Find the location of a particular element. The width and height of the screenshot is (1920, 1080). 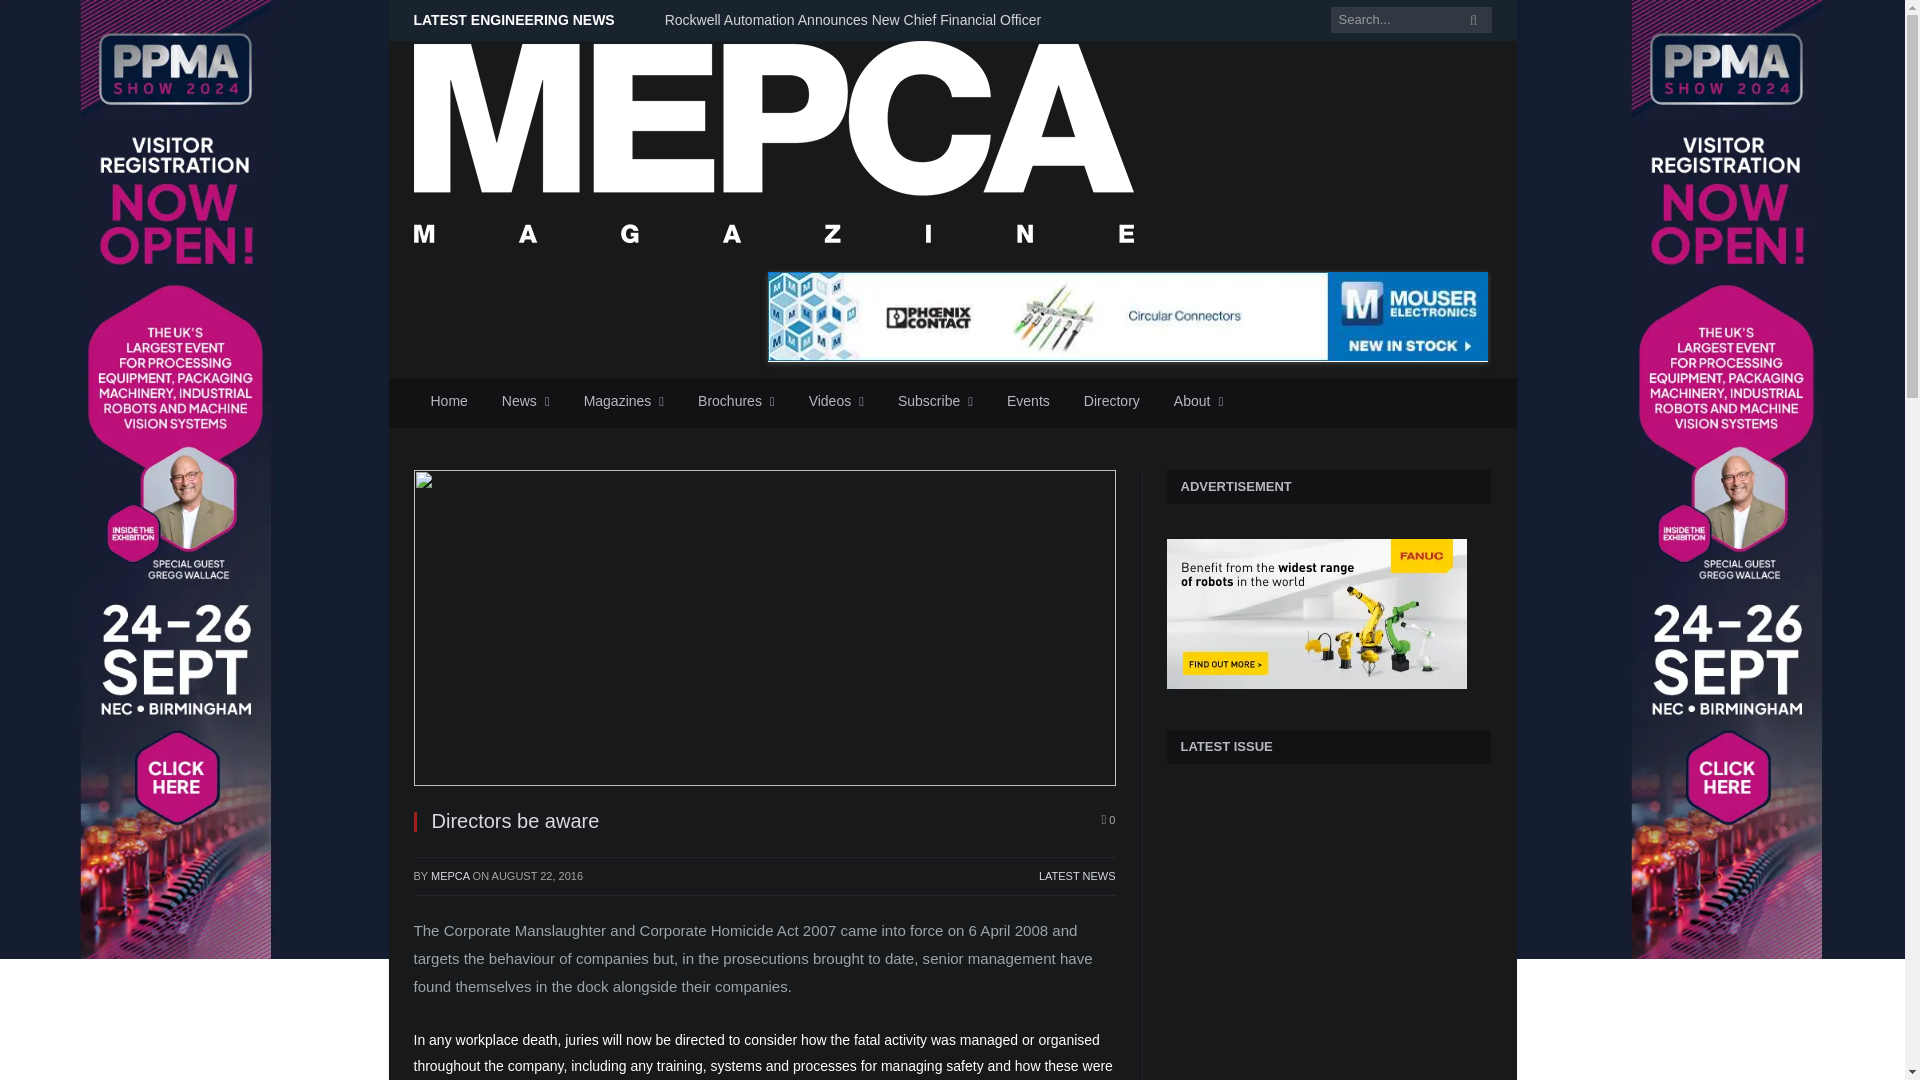

News is located at coordinates (526, 402).